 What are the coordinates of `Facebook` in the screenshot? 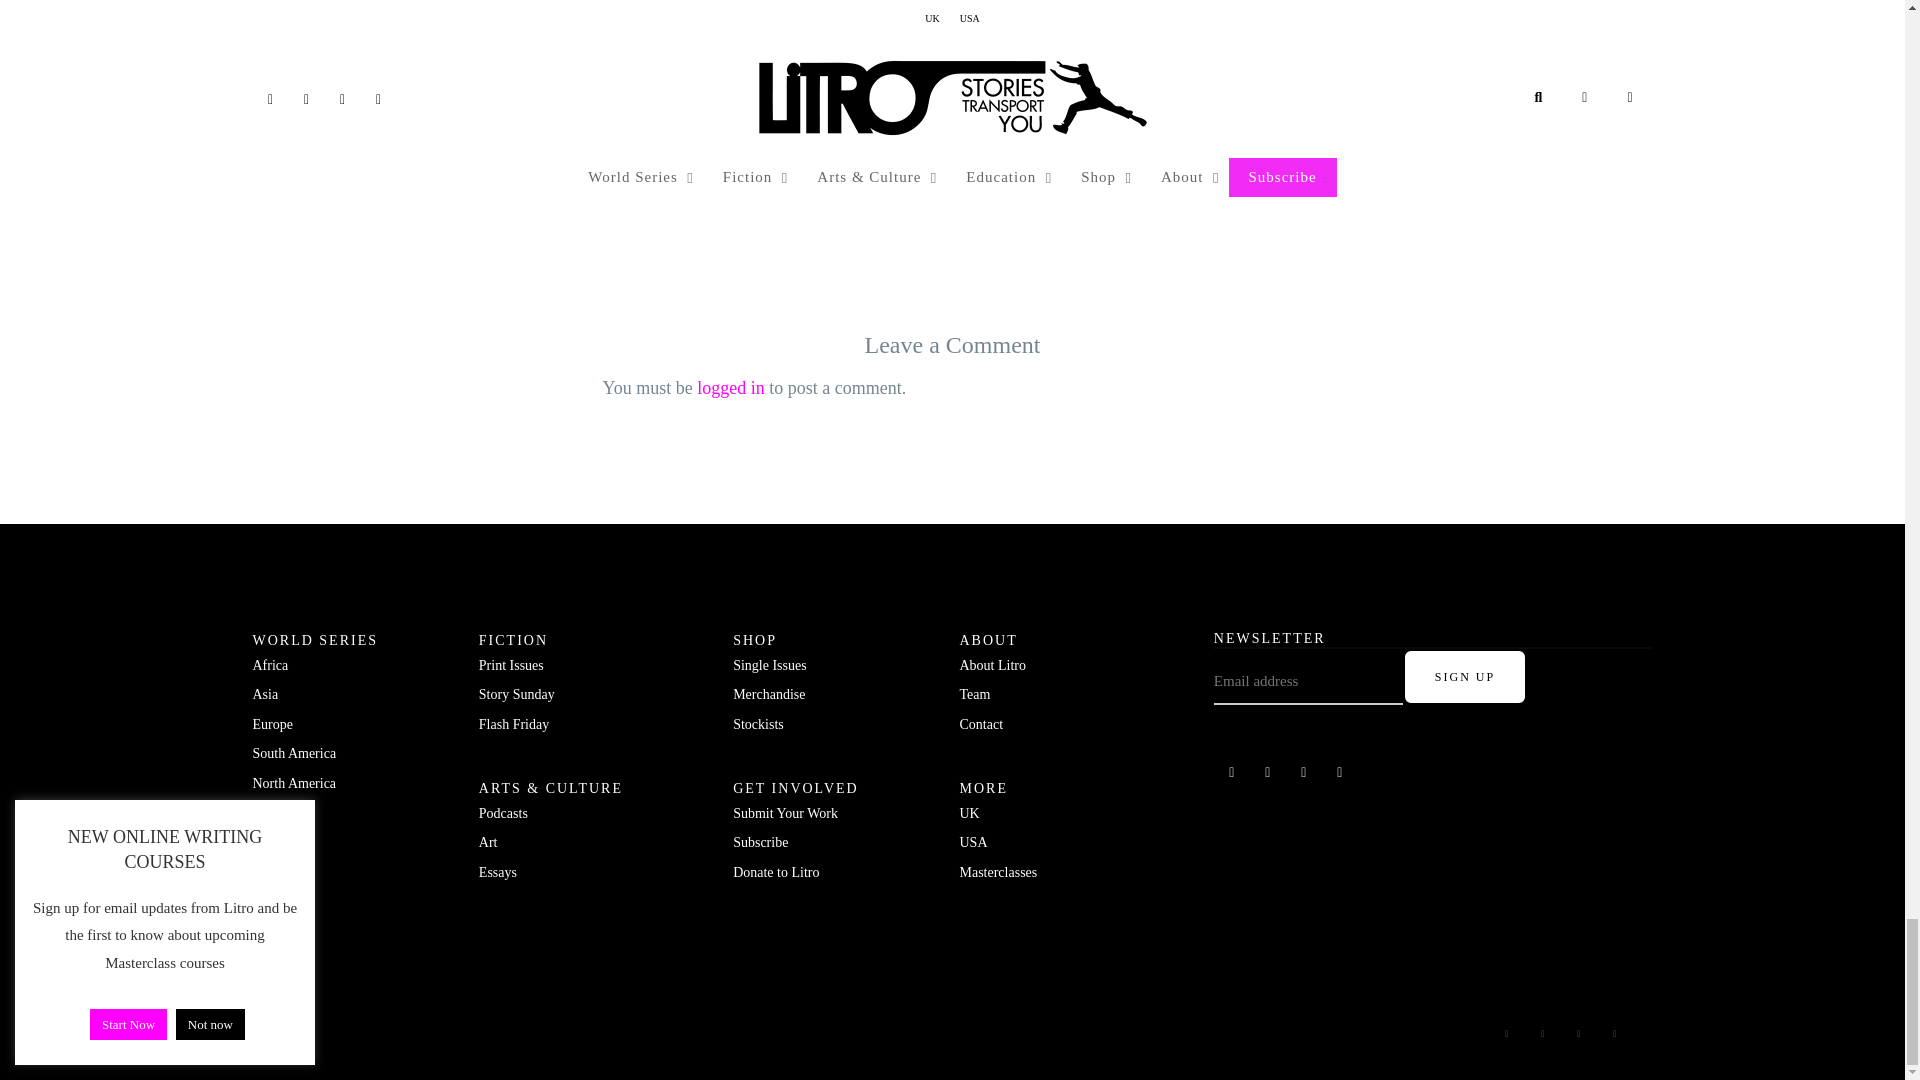 It's located at (1231, 773).